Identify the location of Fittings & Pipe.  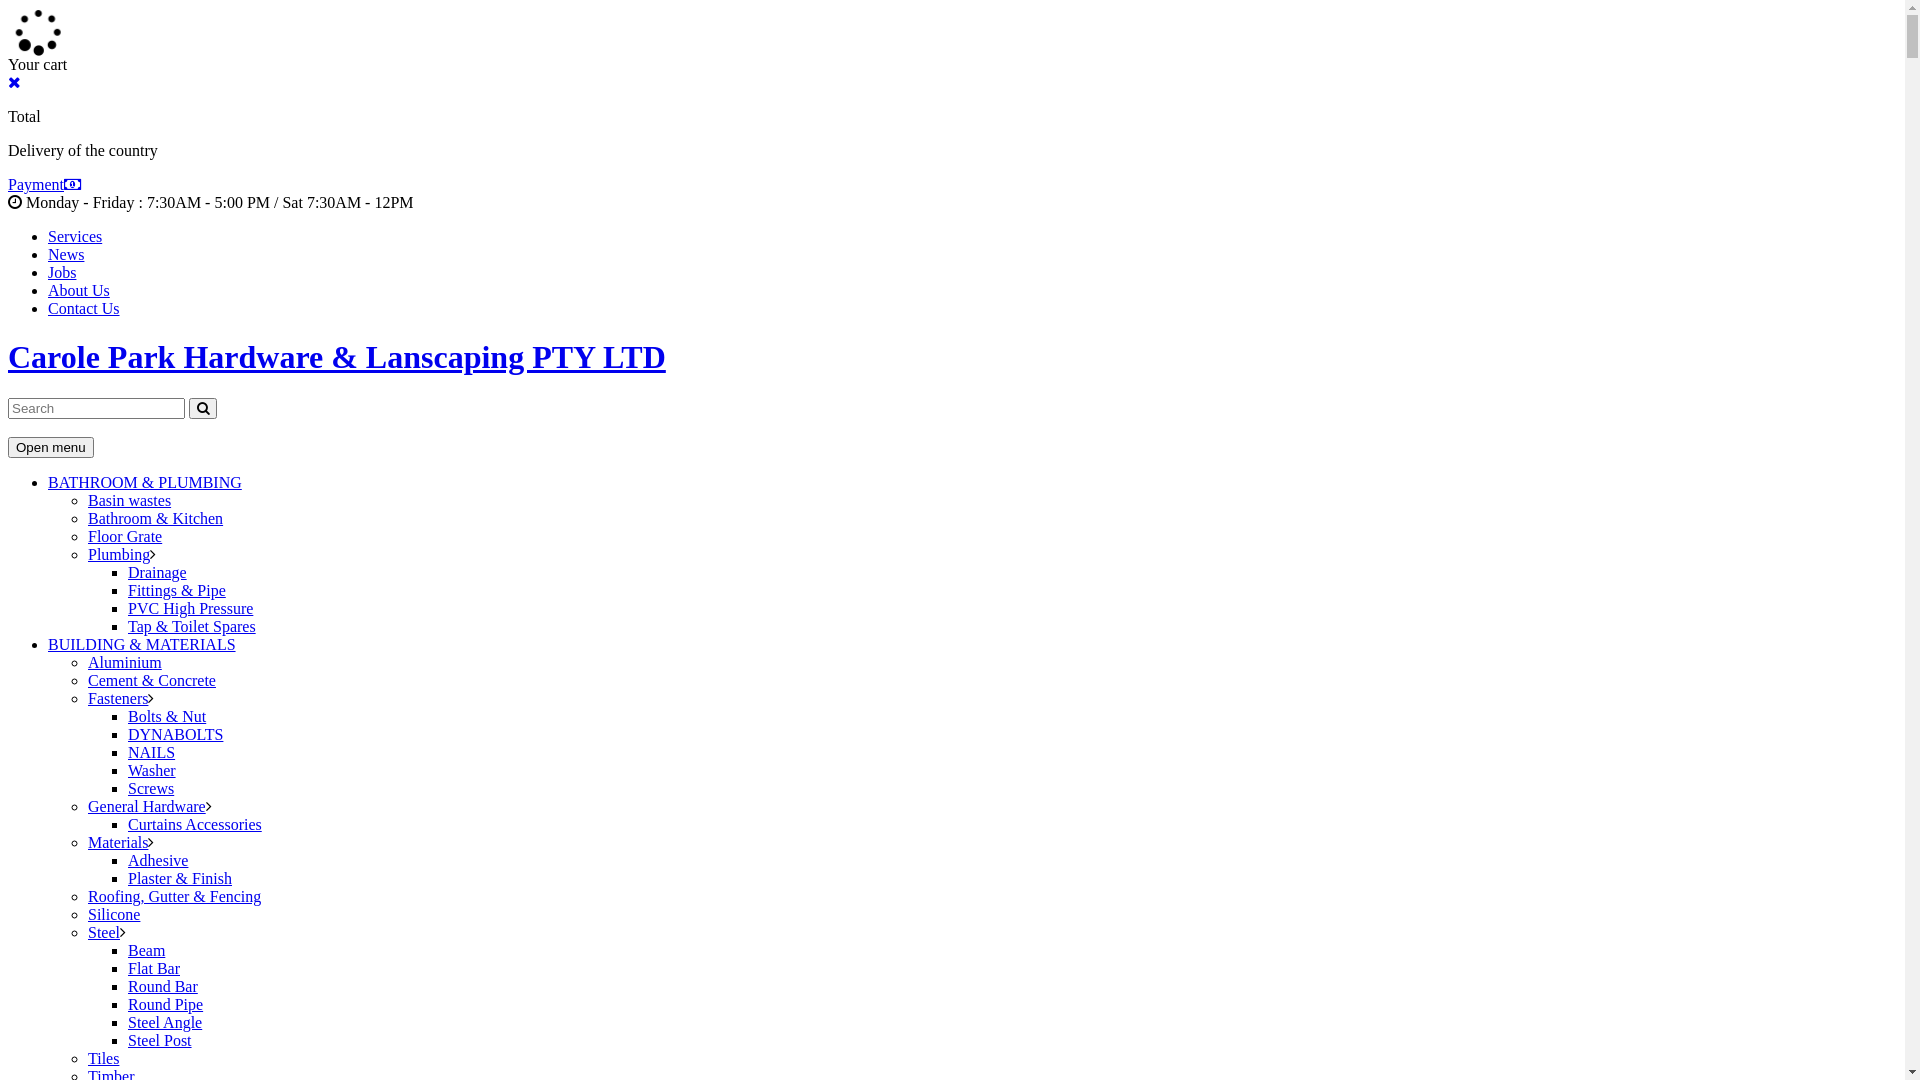
(177, 590).